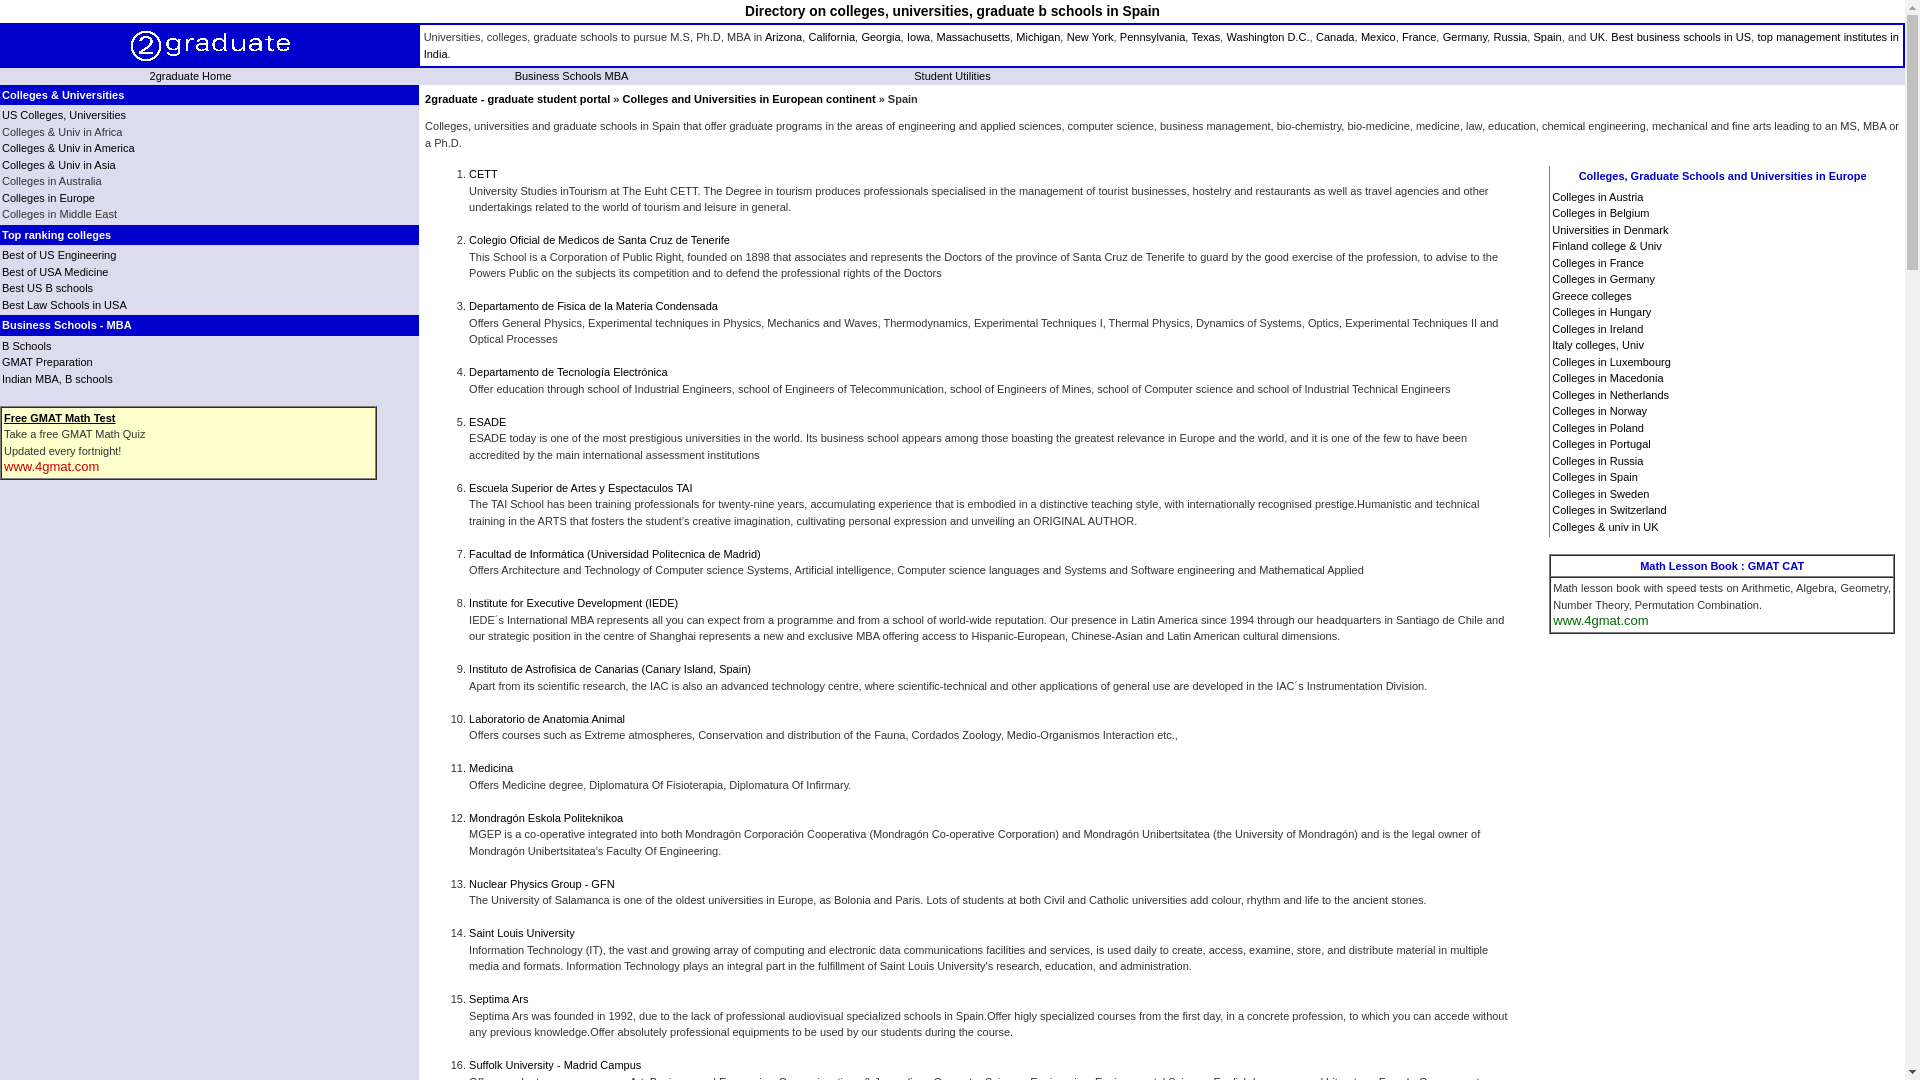 The image size is (1920, 1080). What do you see at coordinates (1601, 444) in the screenshot?
I see `Colleges in Portugal` at bounding box center [1601, 444].